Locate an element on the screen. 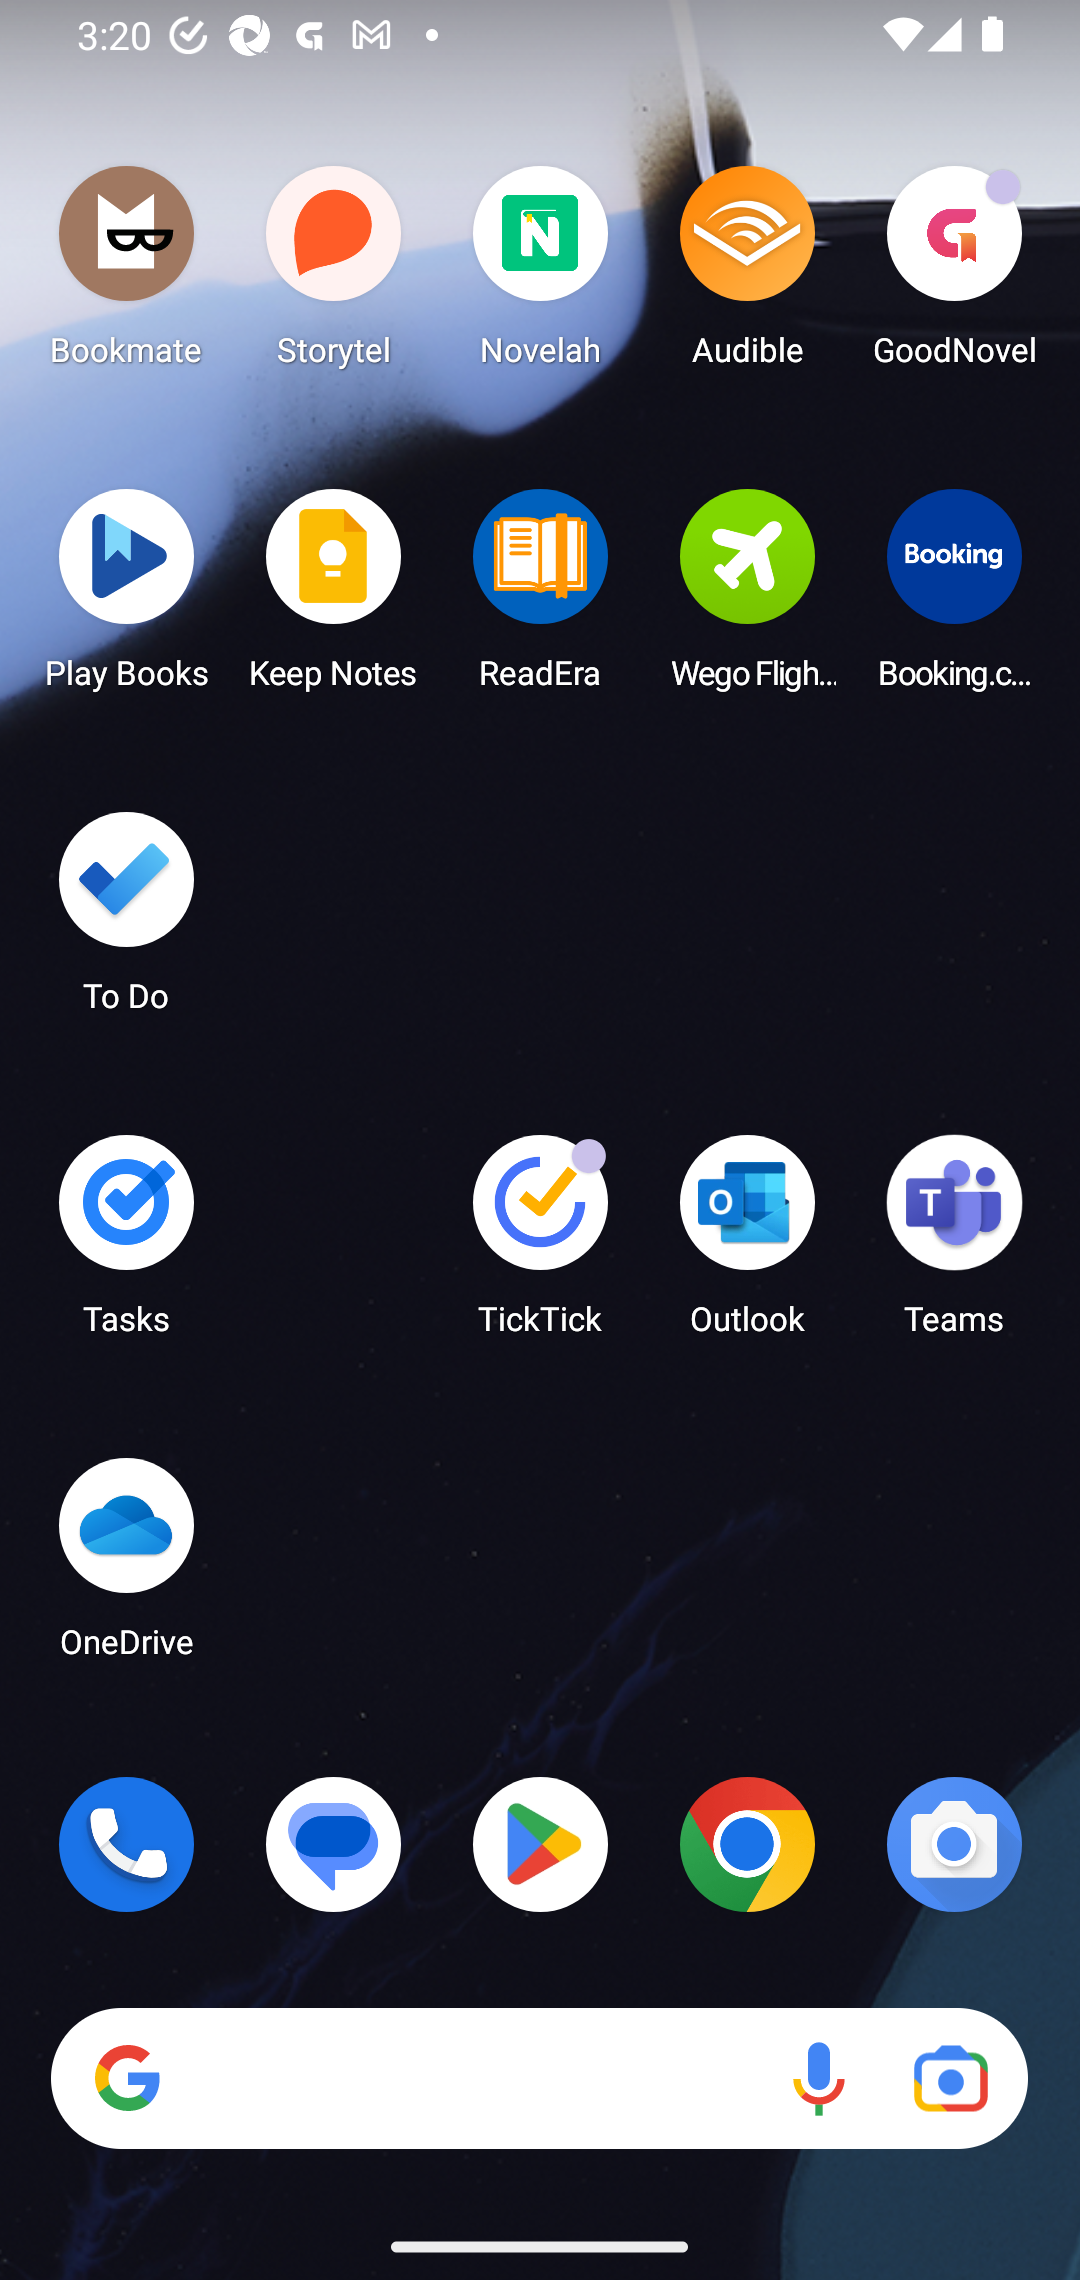 The height and width of the screenshot is (2280, 1080). Audible is located at coordinates (747, 274).